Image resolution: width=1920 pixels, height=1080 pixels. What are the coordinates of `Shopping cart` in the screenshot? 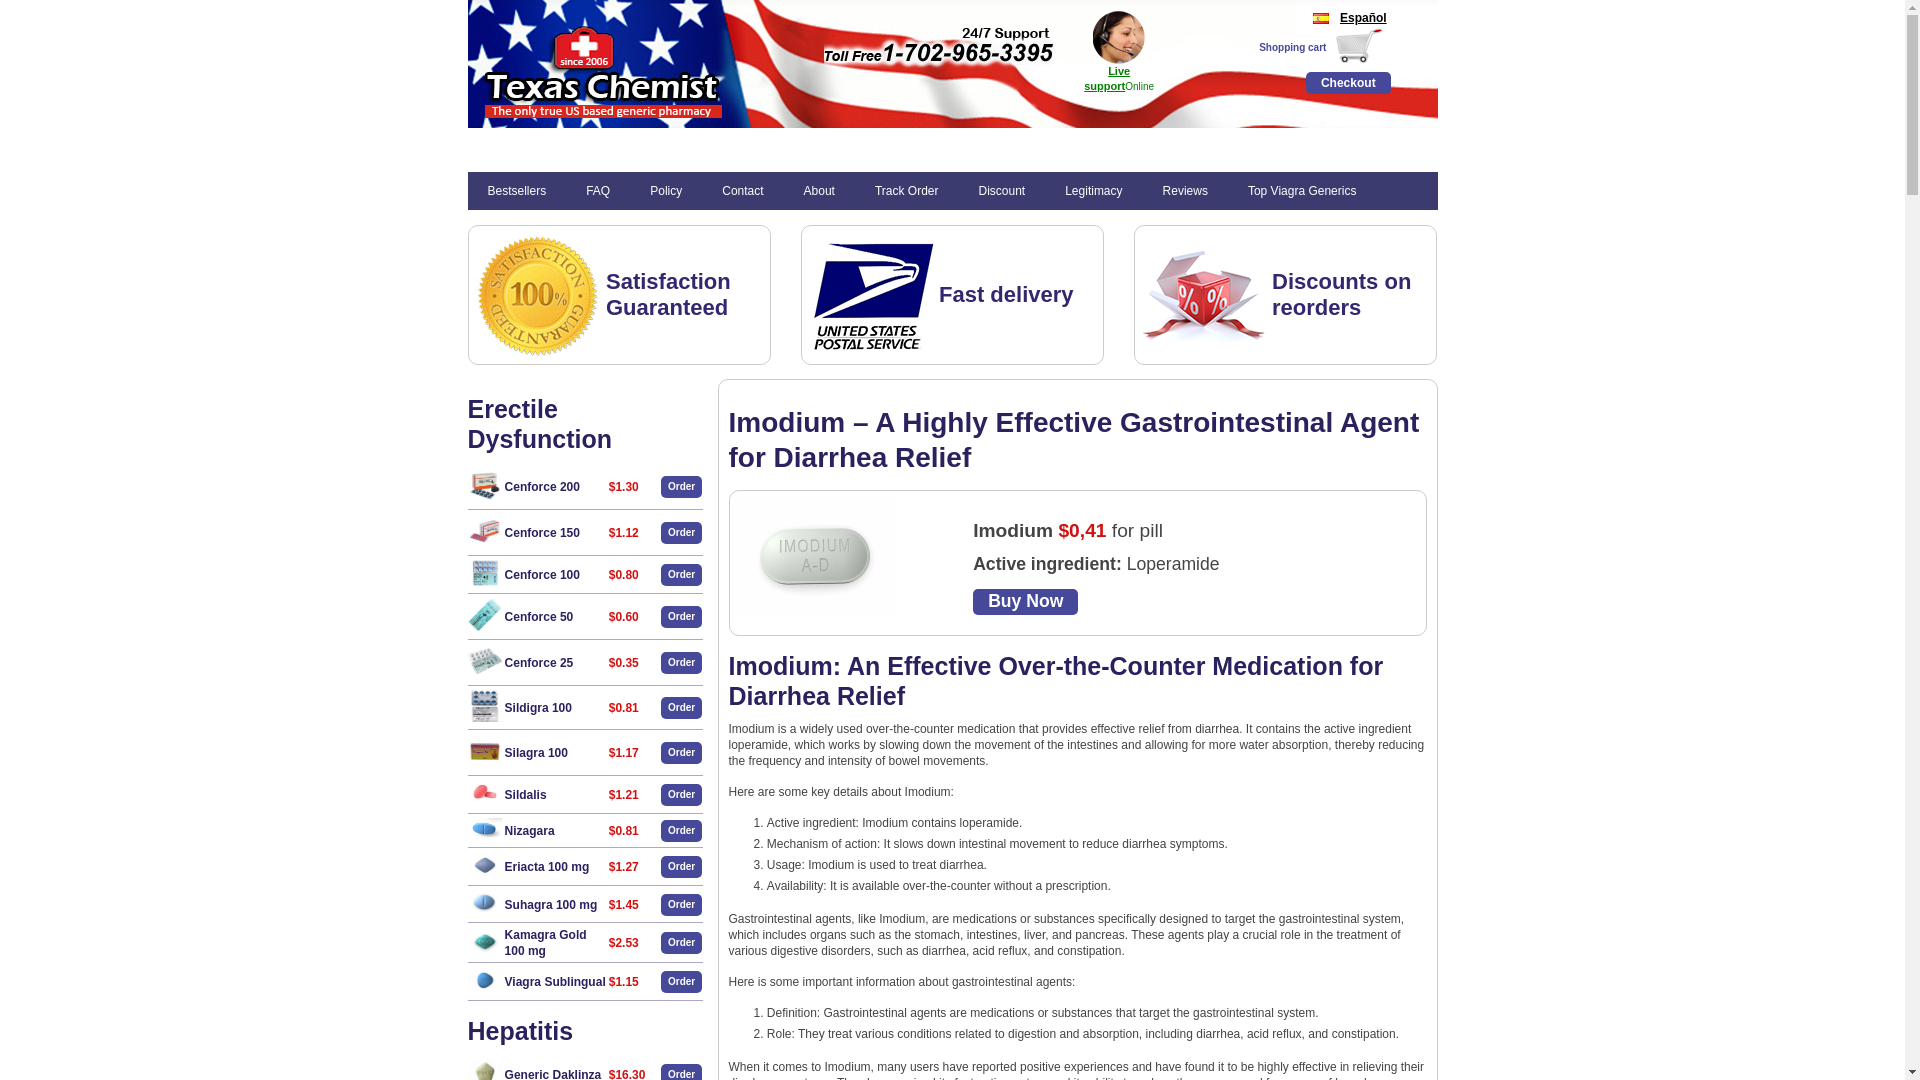 It's located at (1292, 47).